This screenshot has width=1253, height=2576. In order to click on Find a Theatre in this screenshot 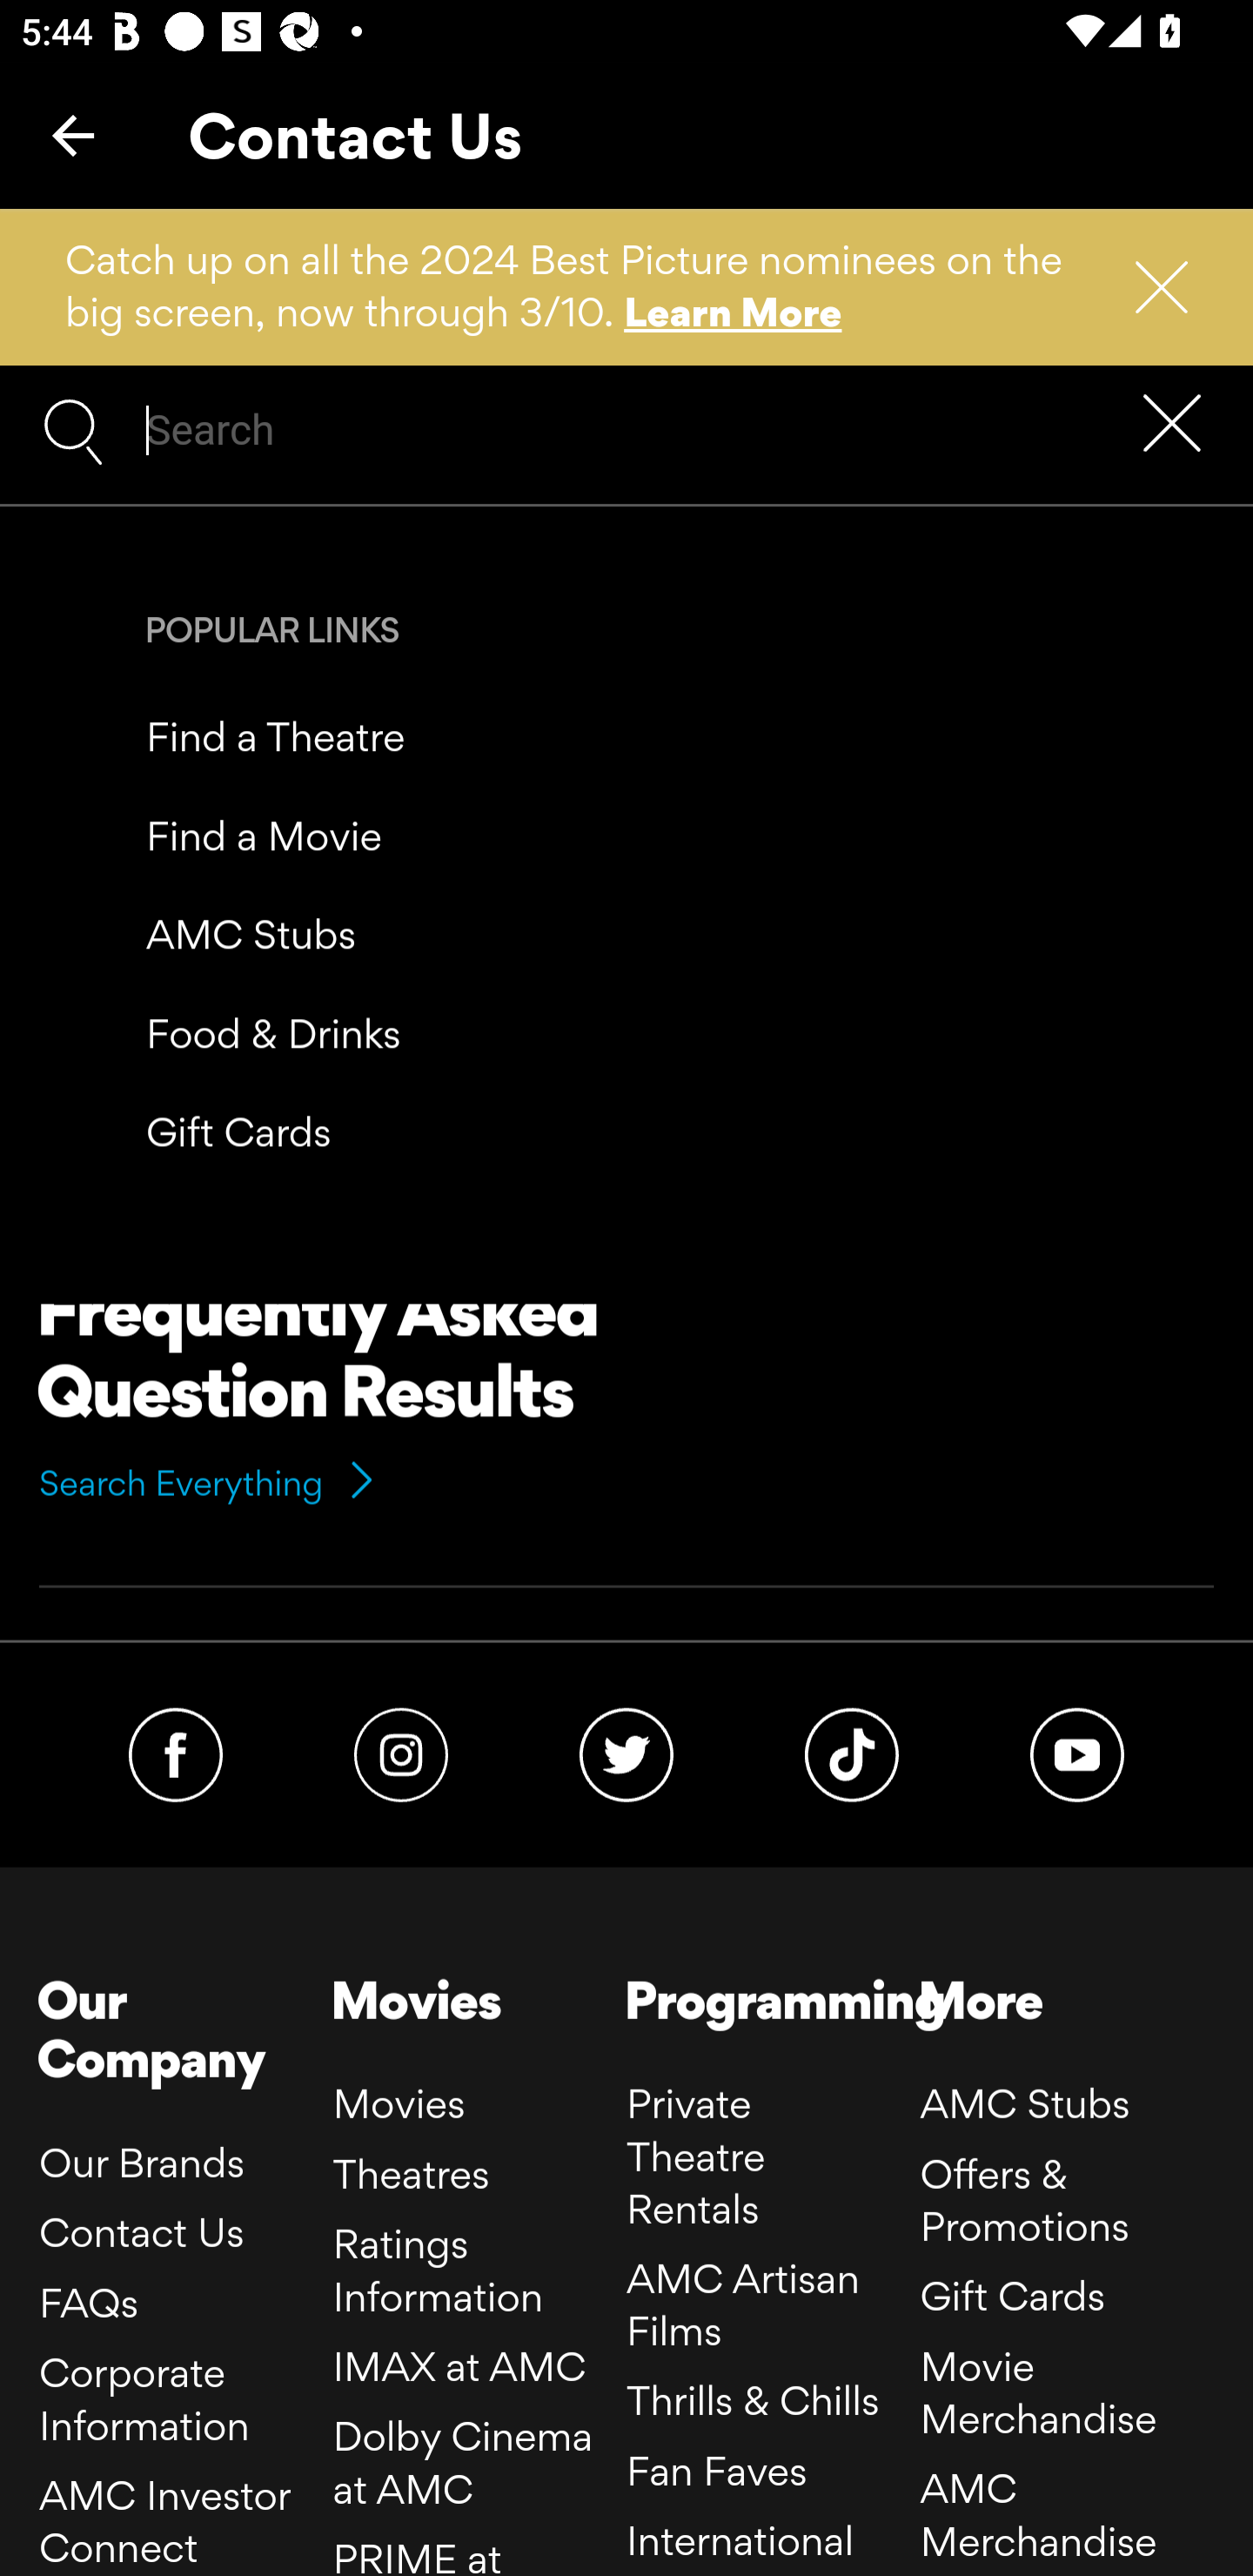, I will do `click(277, 736)`.